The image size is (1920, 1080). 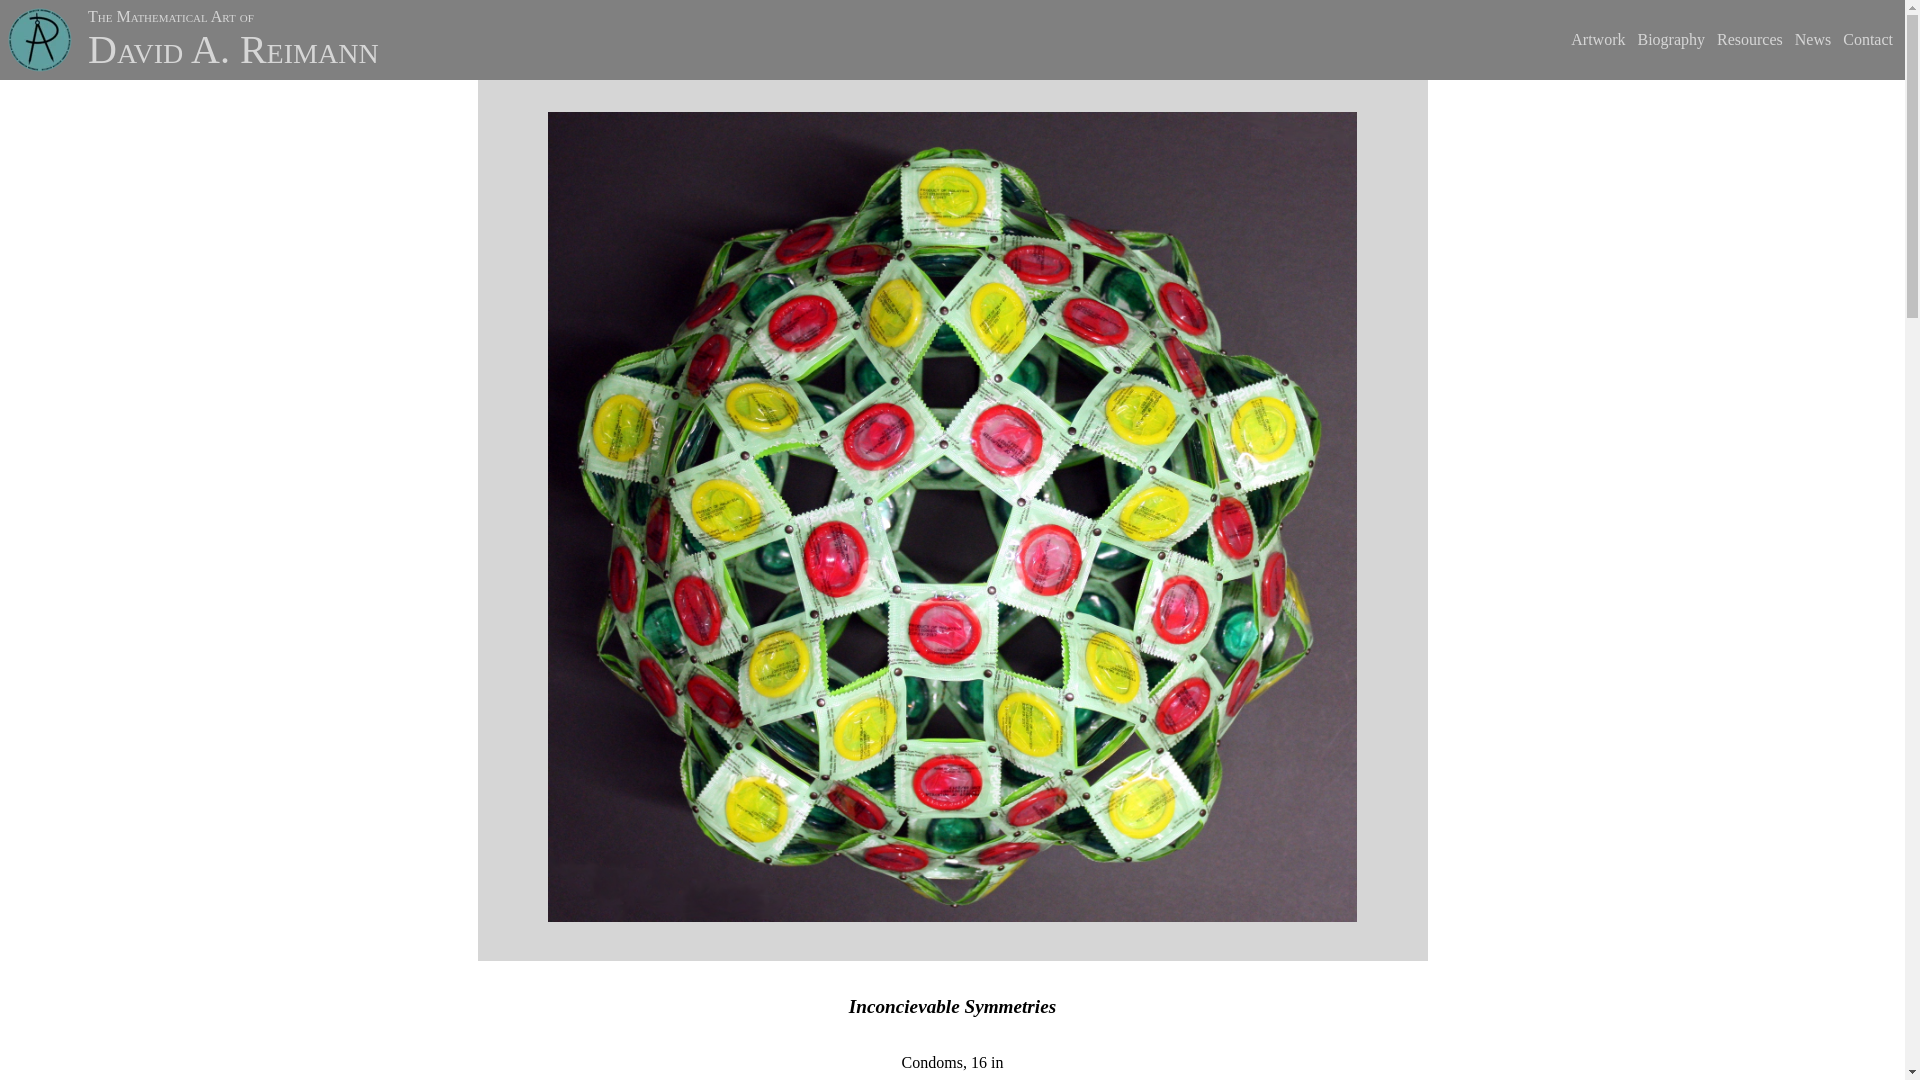 I want to click on Contact, so click(x=1868, y=39).